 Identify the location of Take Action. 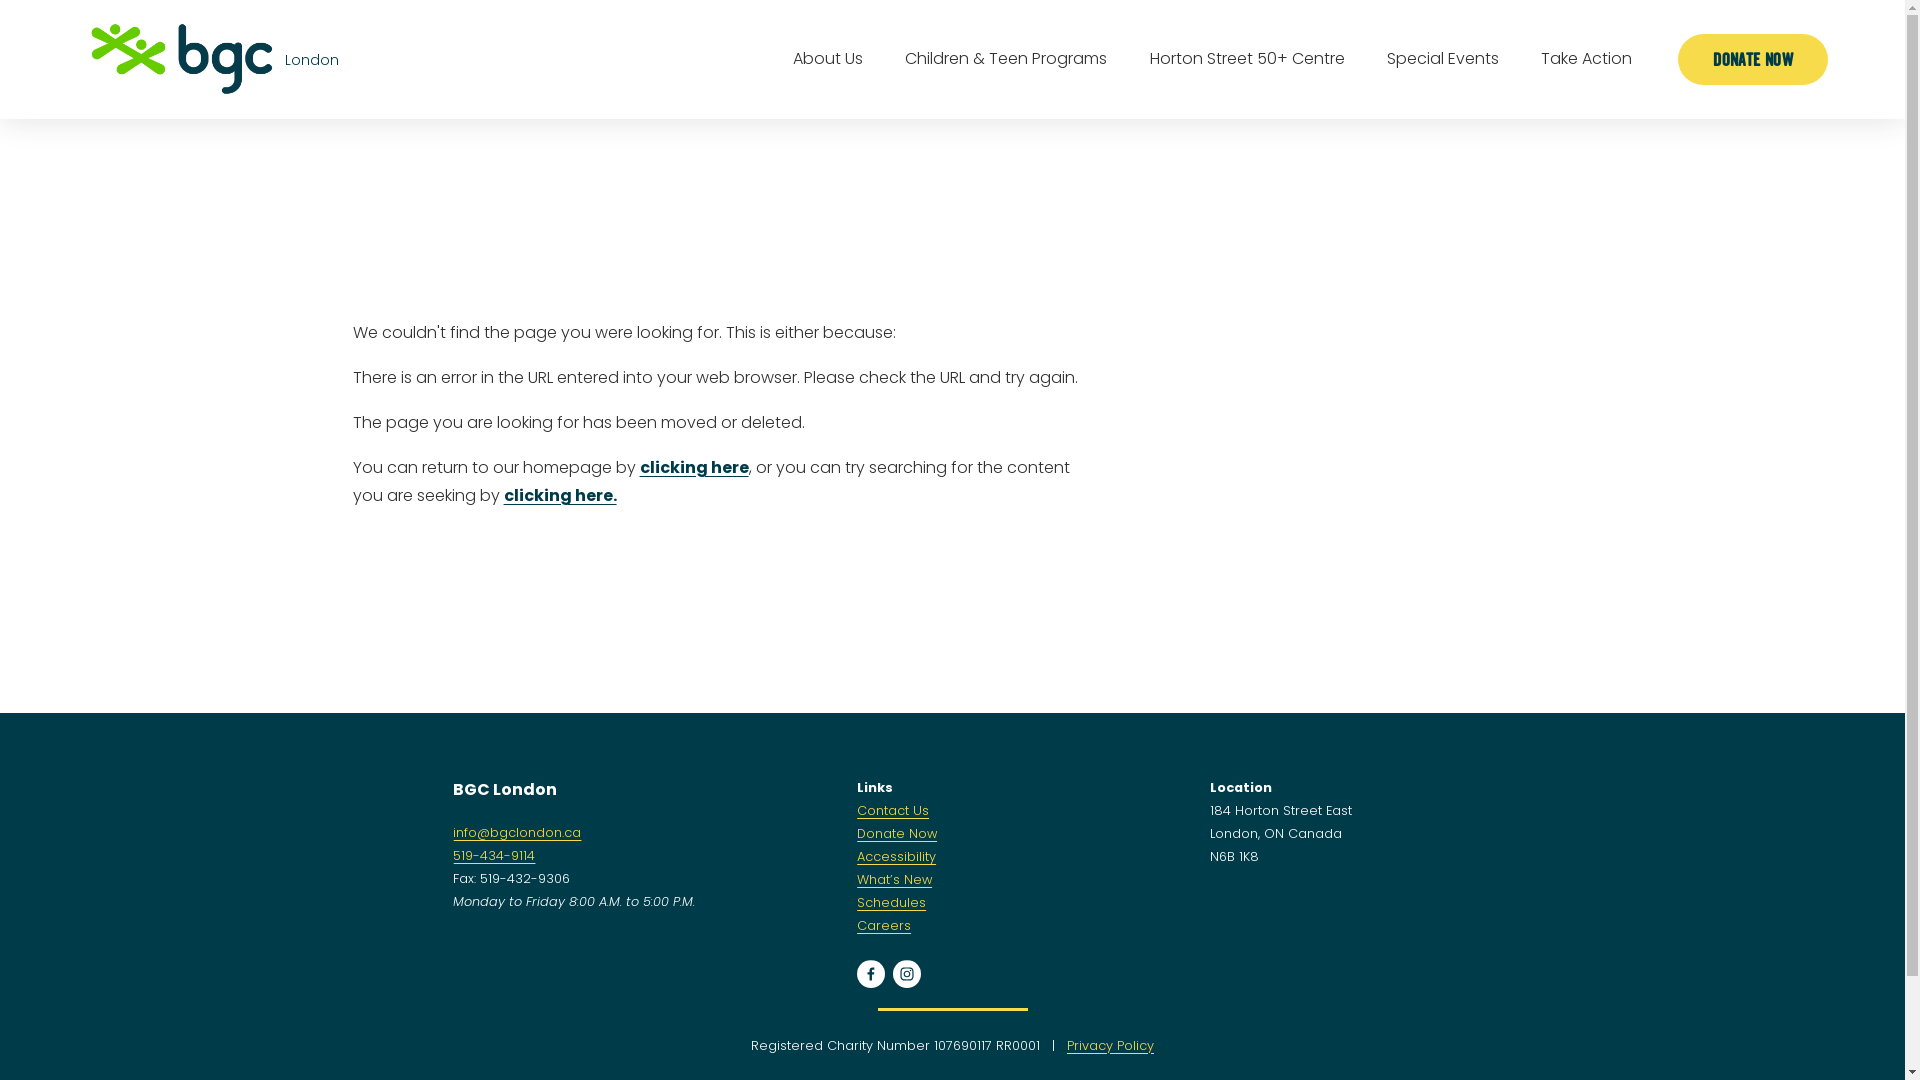
(1586, 60).